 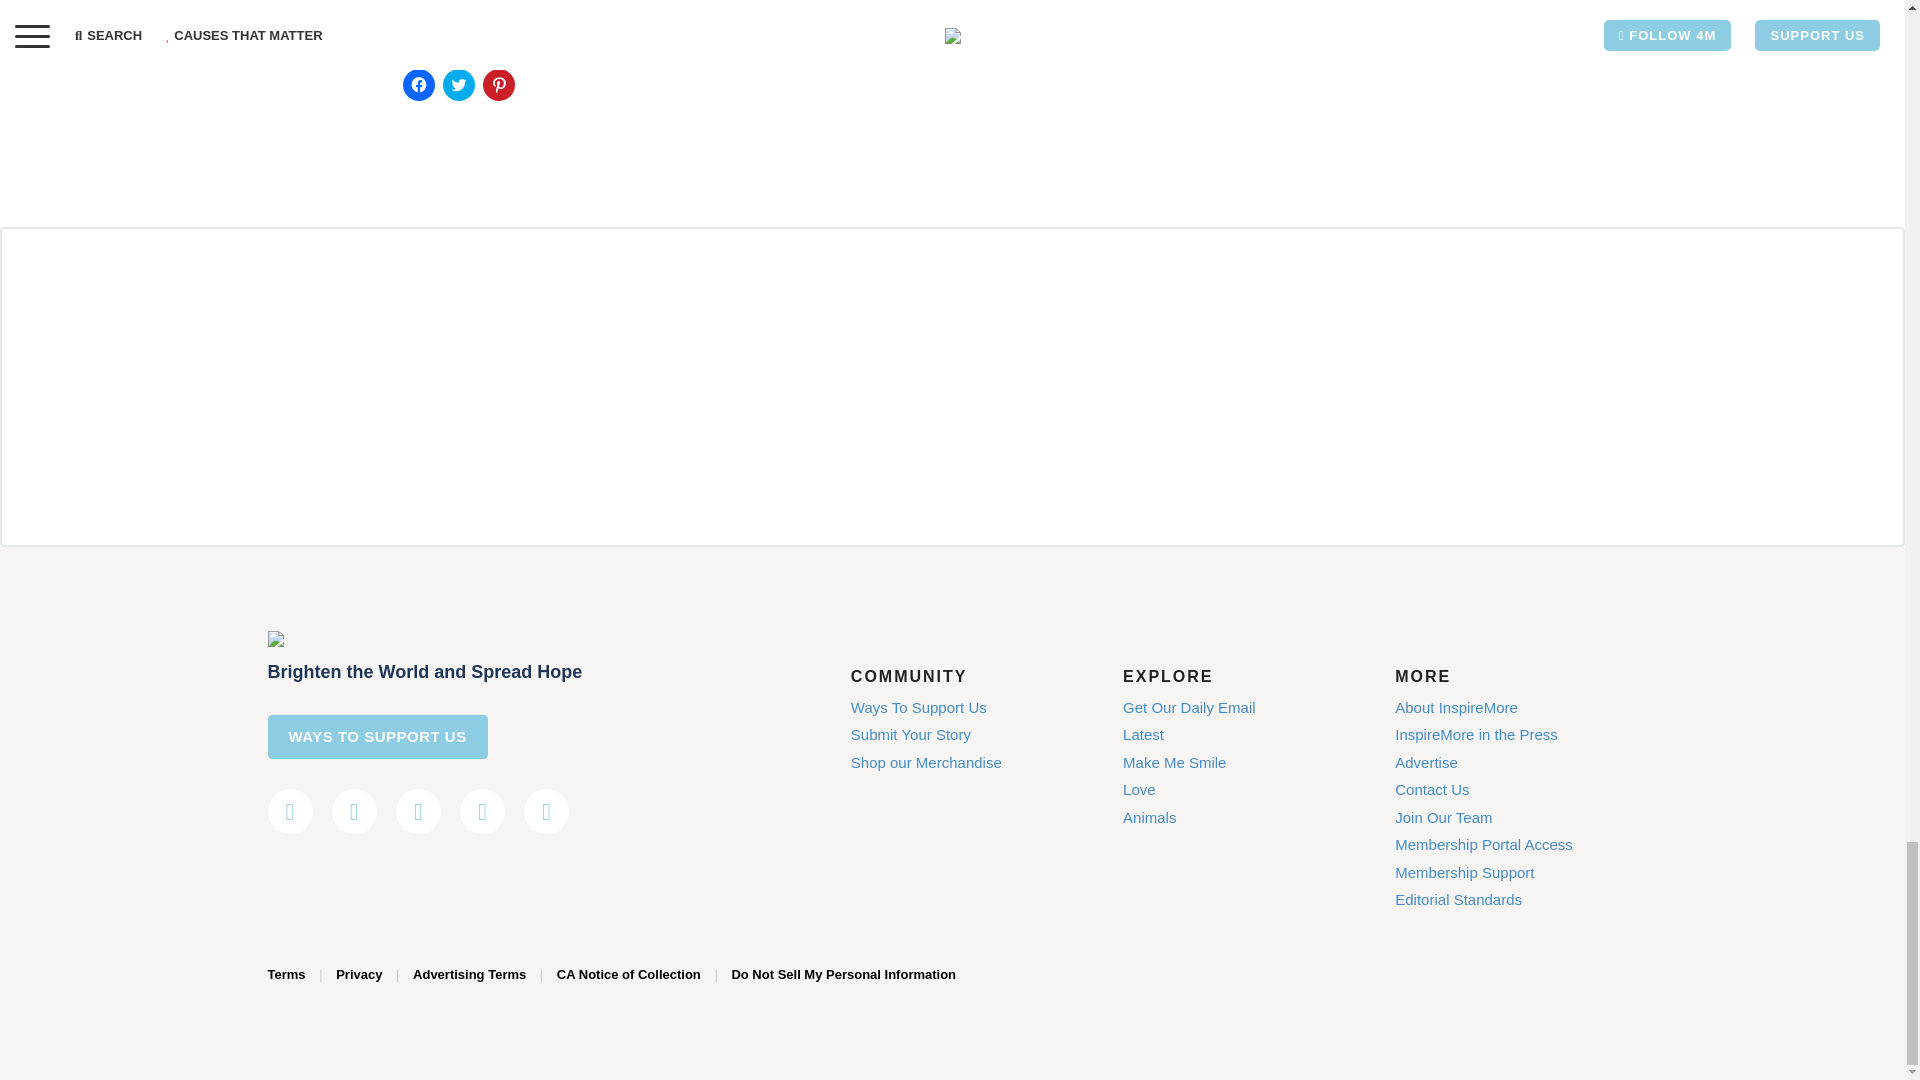 What do you see at coordinates (417, 85) in the screenshot?
I see `Click to share on Facebook` at bounding box center [417, 85].